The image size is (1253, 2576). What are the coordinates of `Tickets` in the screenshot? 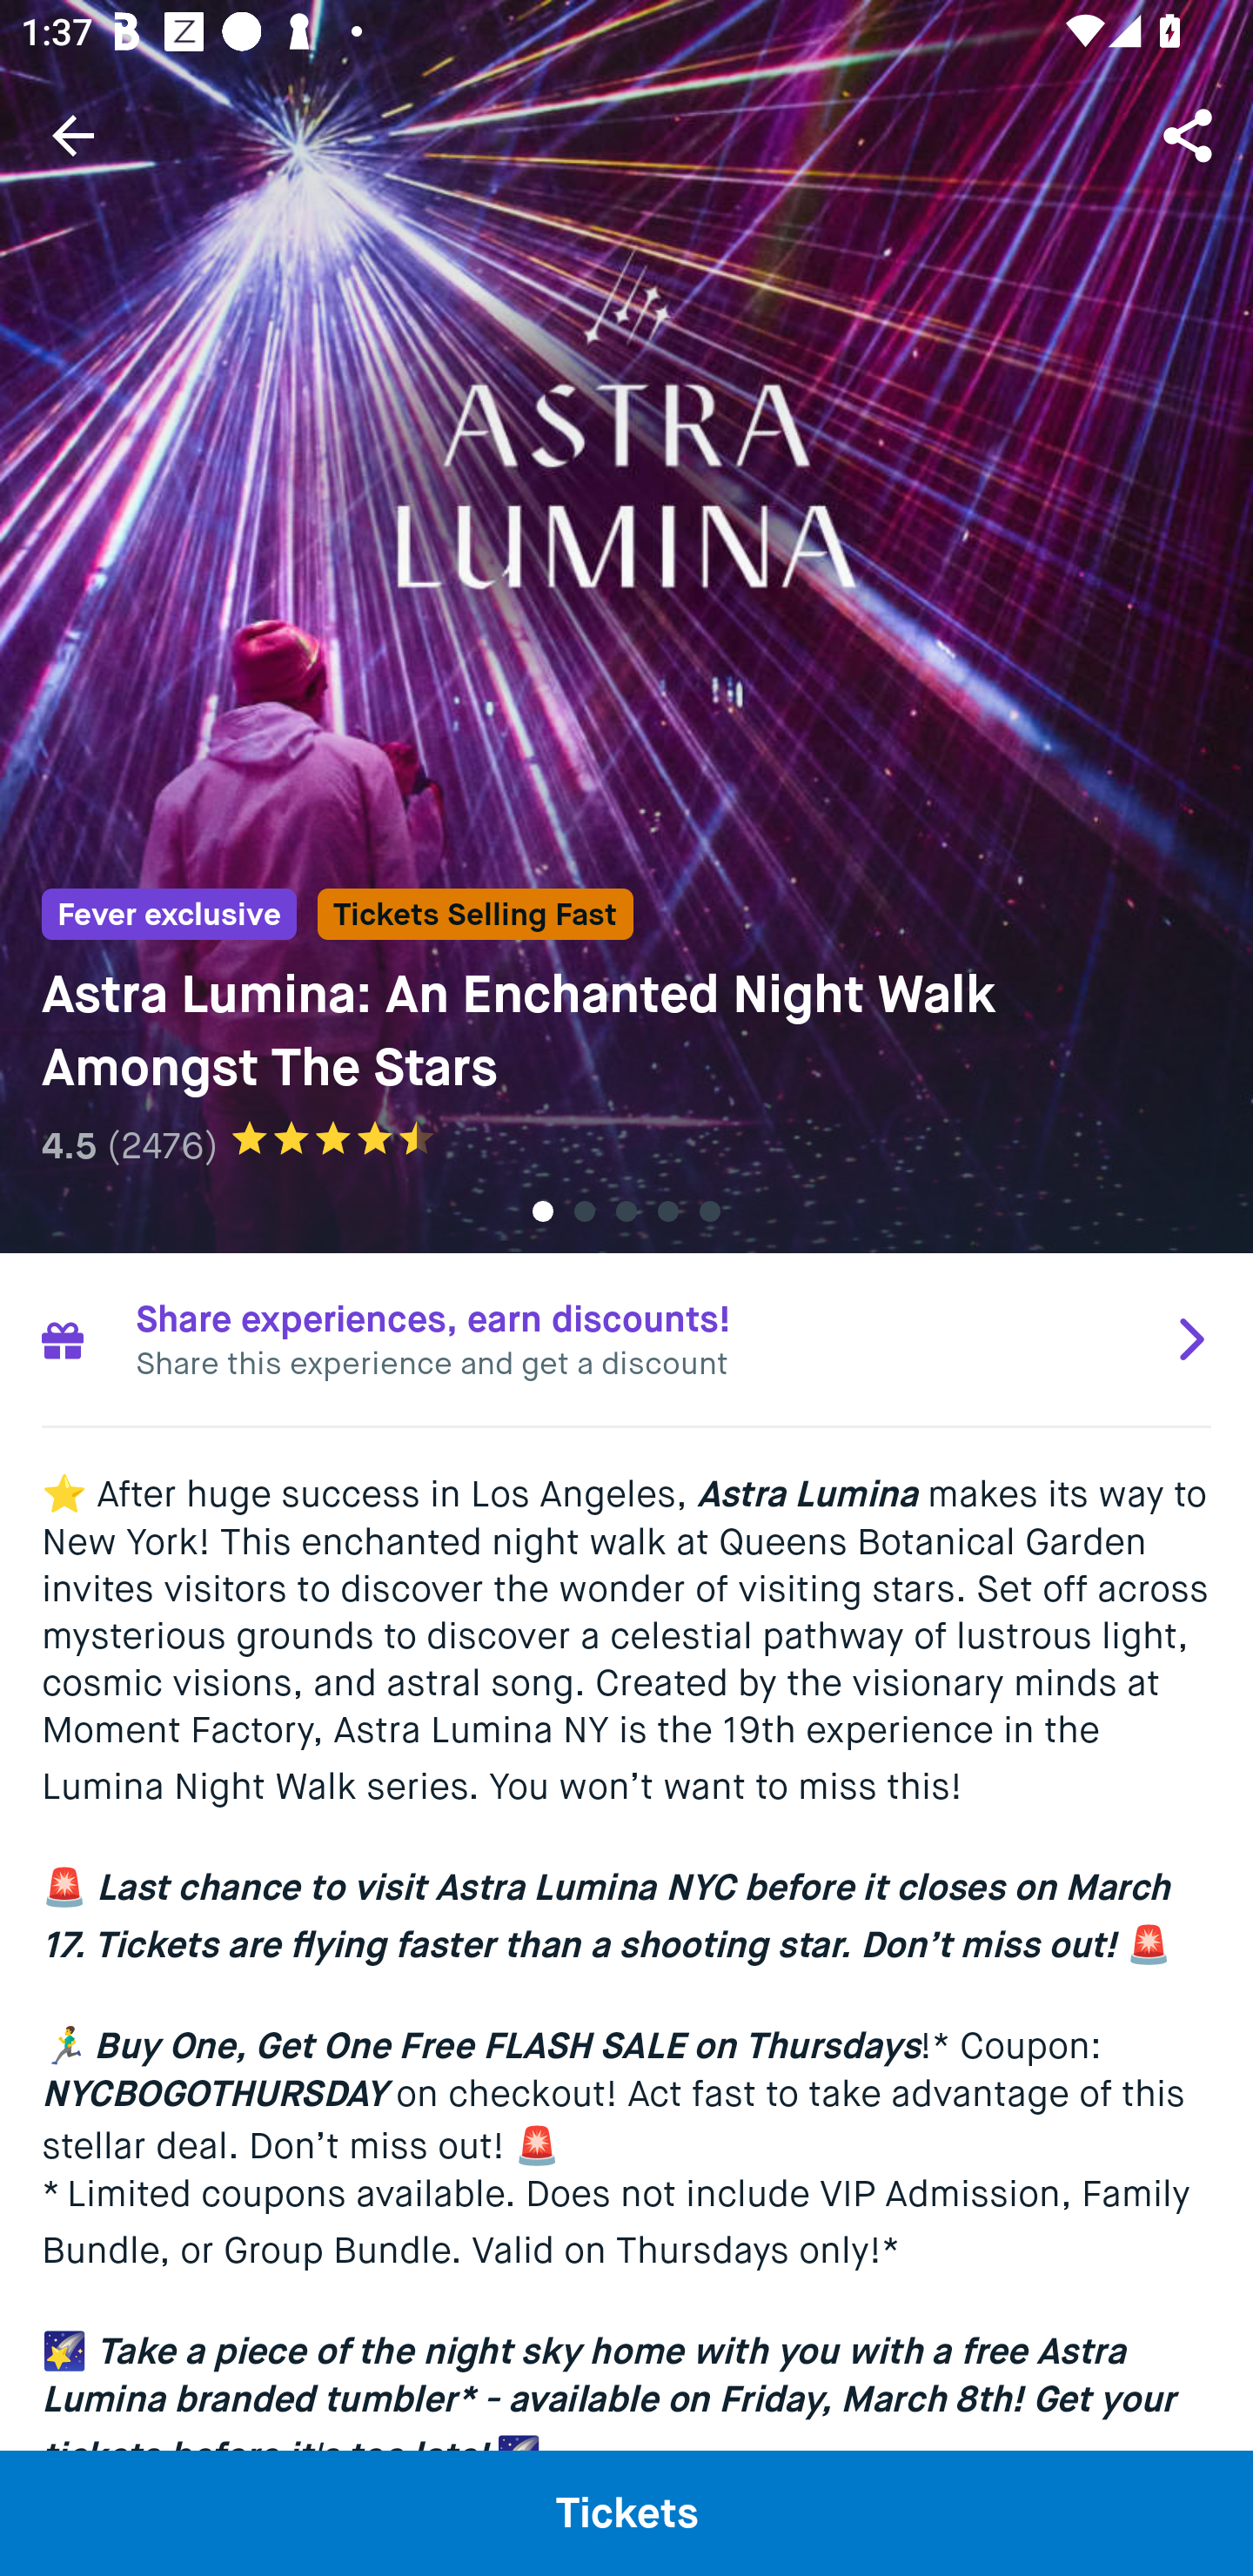 It's located at (626, 2512).